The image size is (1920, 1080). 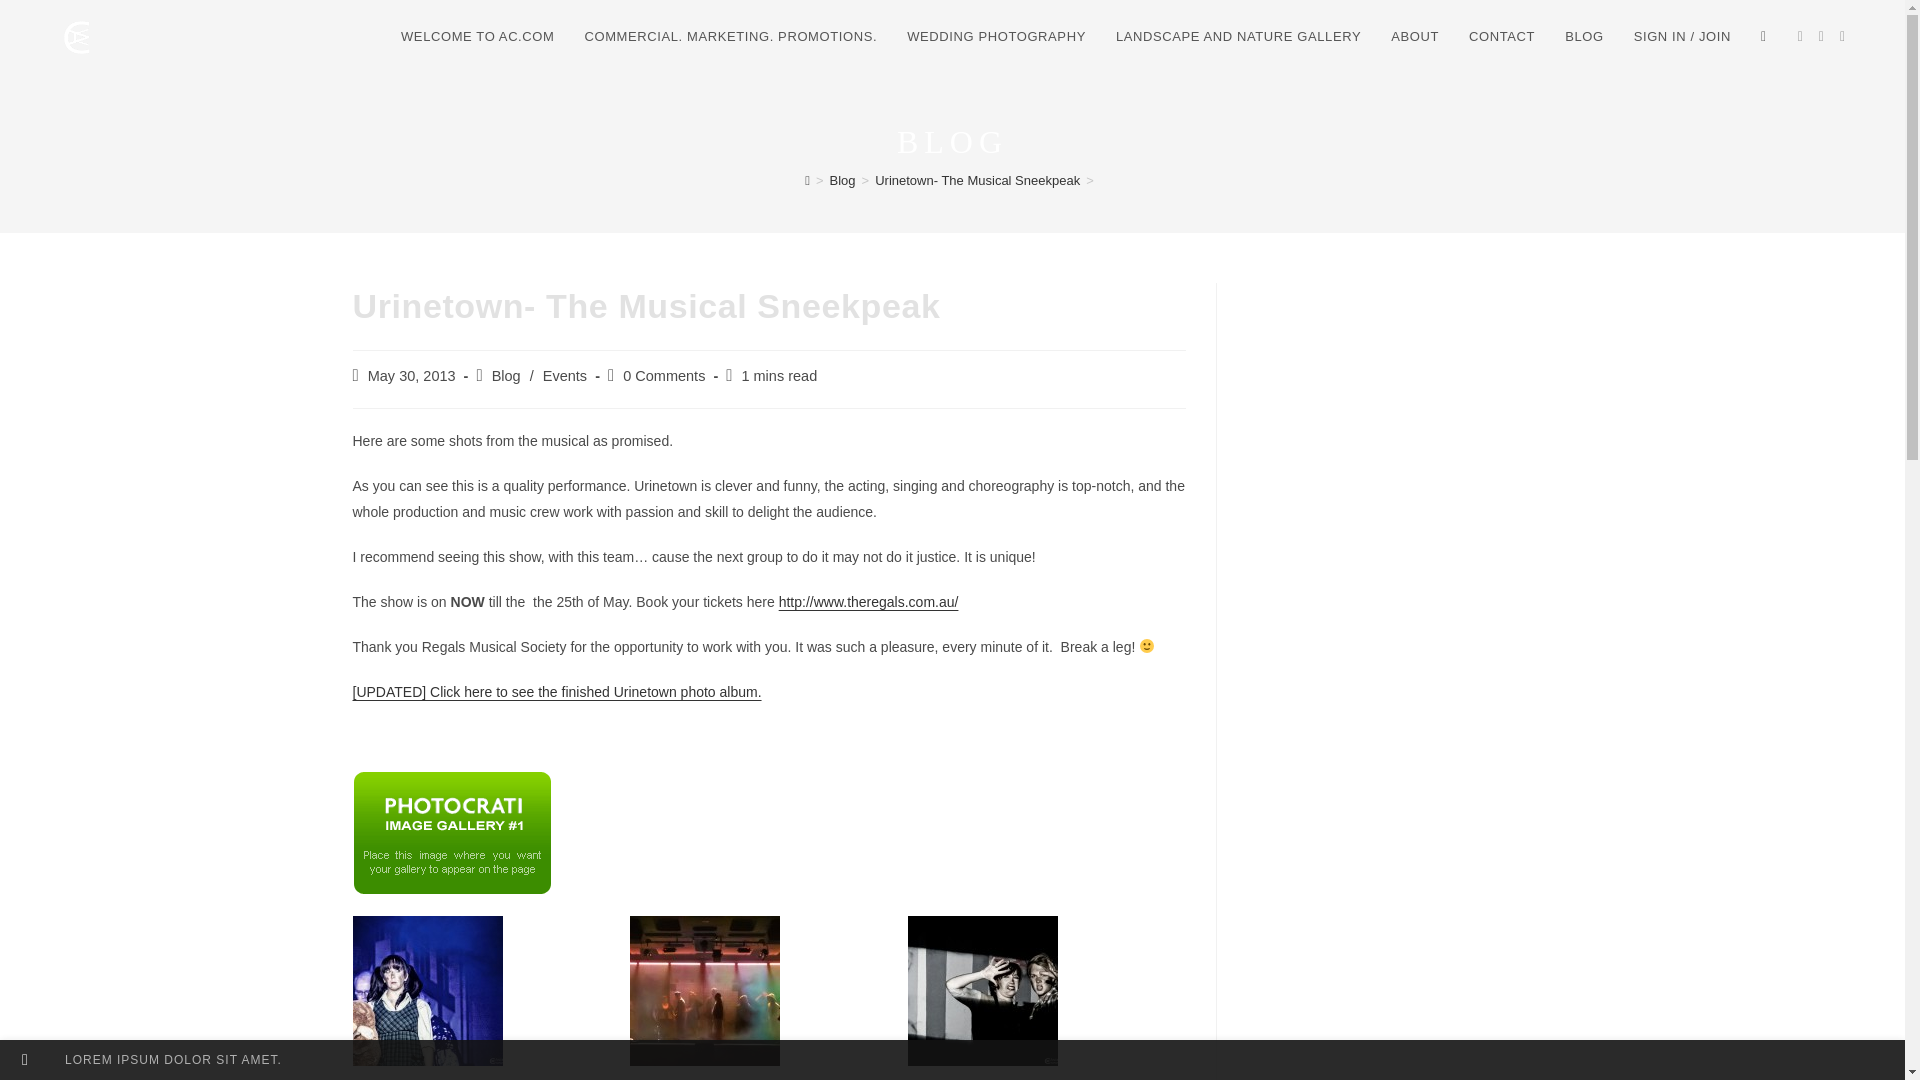 What do you see at coordinates (663, 376) in the screenshot?
I see `0 Comments` at bounding box center [663, 376].